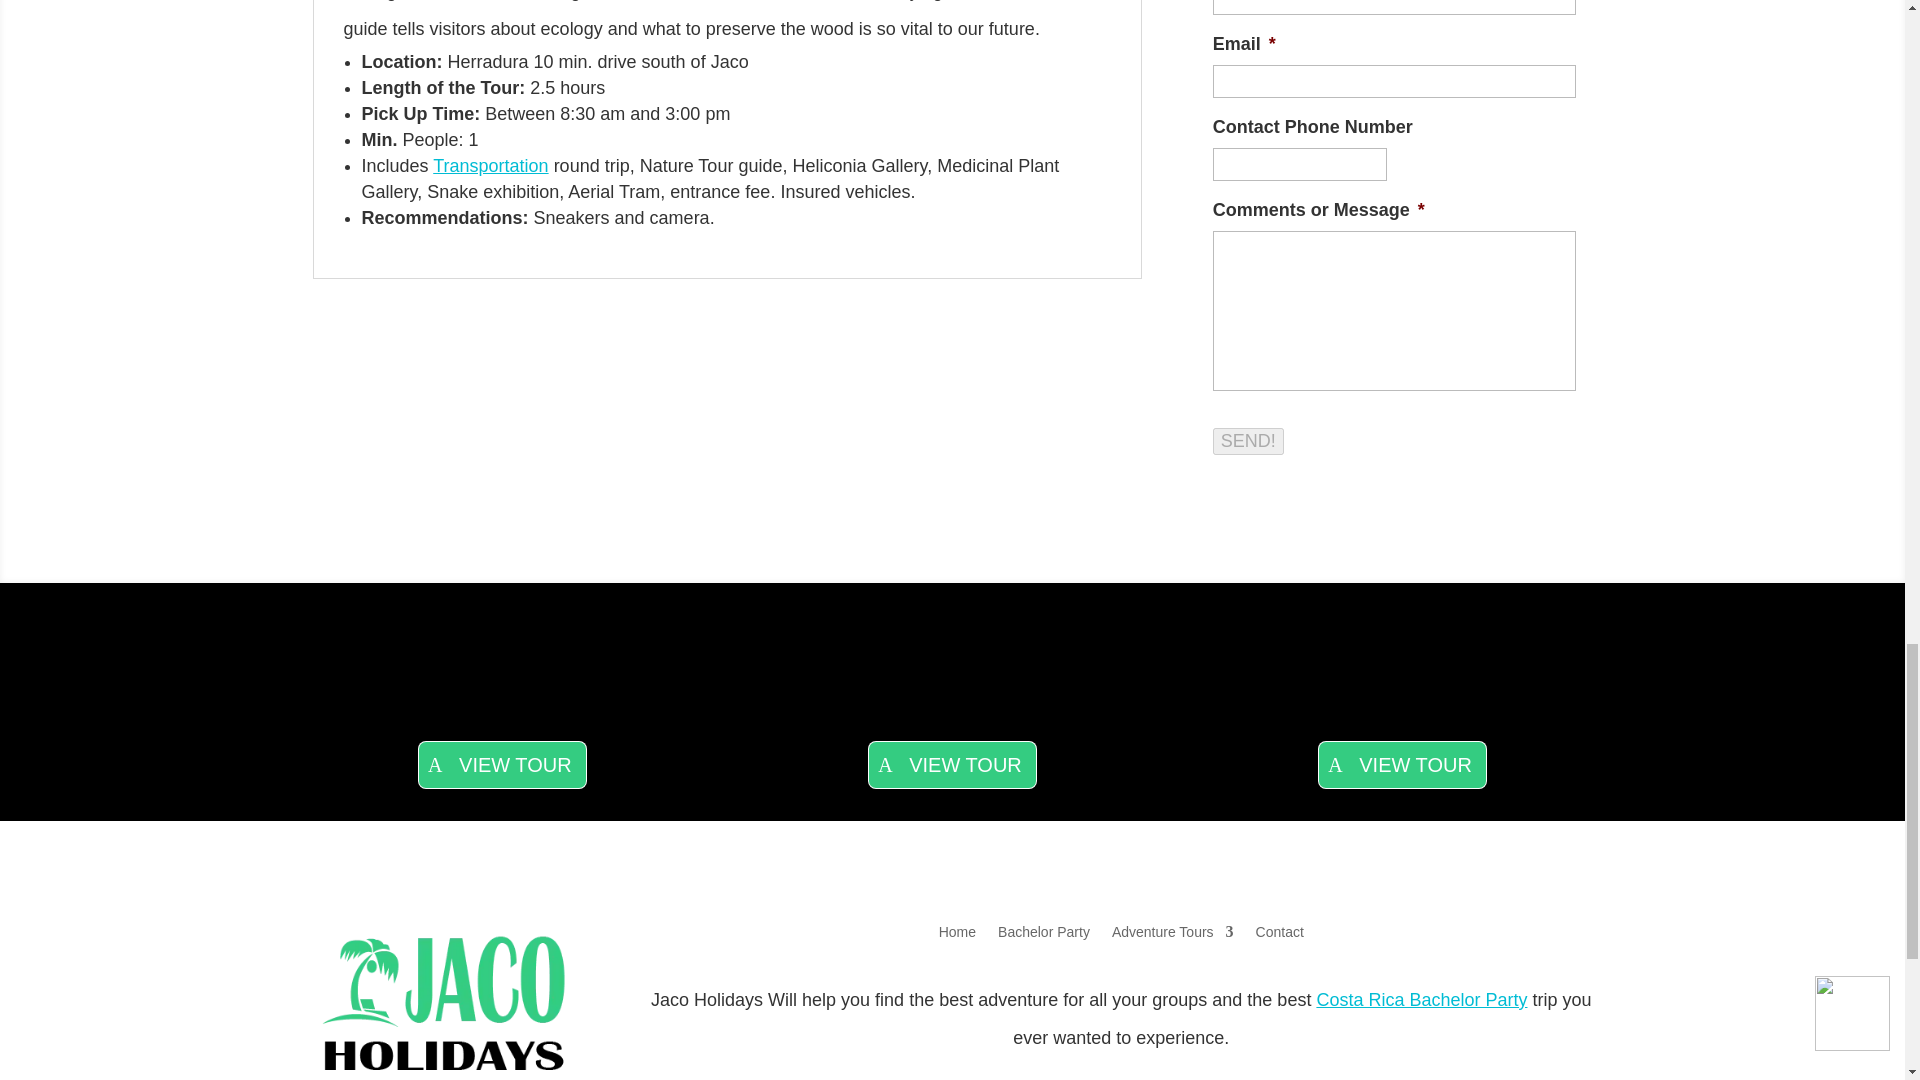 Image resolution: width=1920 pixels, height=1080 pixels. Describe the element at coordinates (1044, 936) in the screenshot. I see `Bachelor Party` at that location.